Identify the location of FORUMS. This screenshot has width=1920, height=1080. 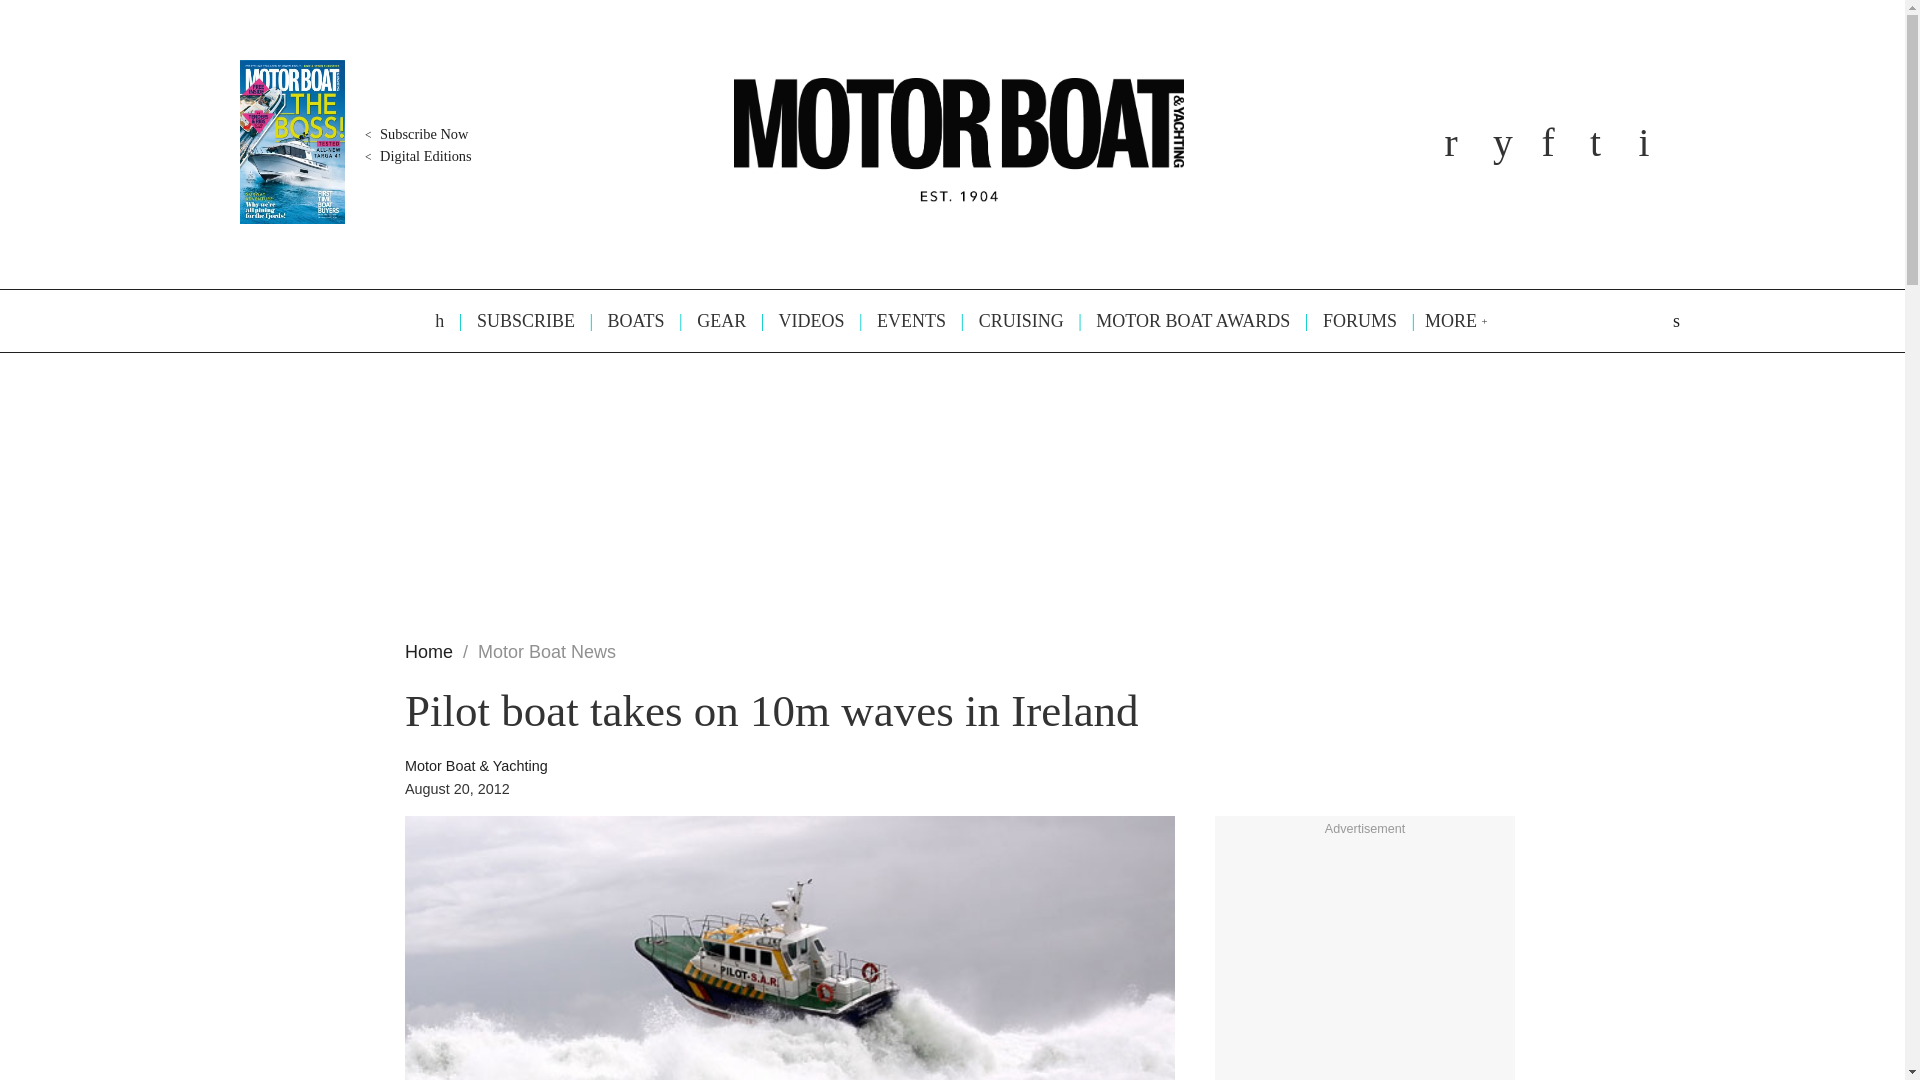
(1350, 321).